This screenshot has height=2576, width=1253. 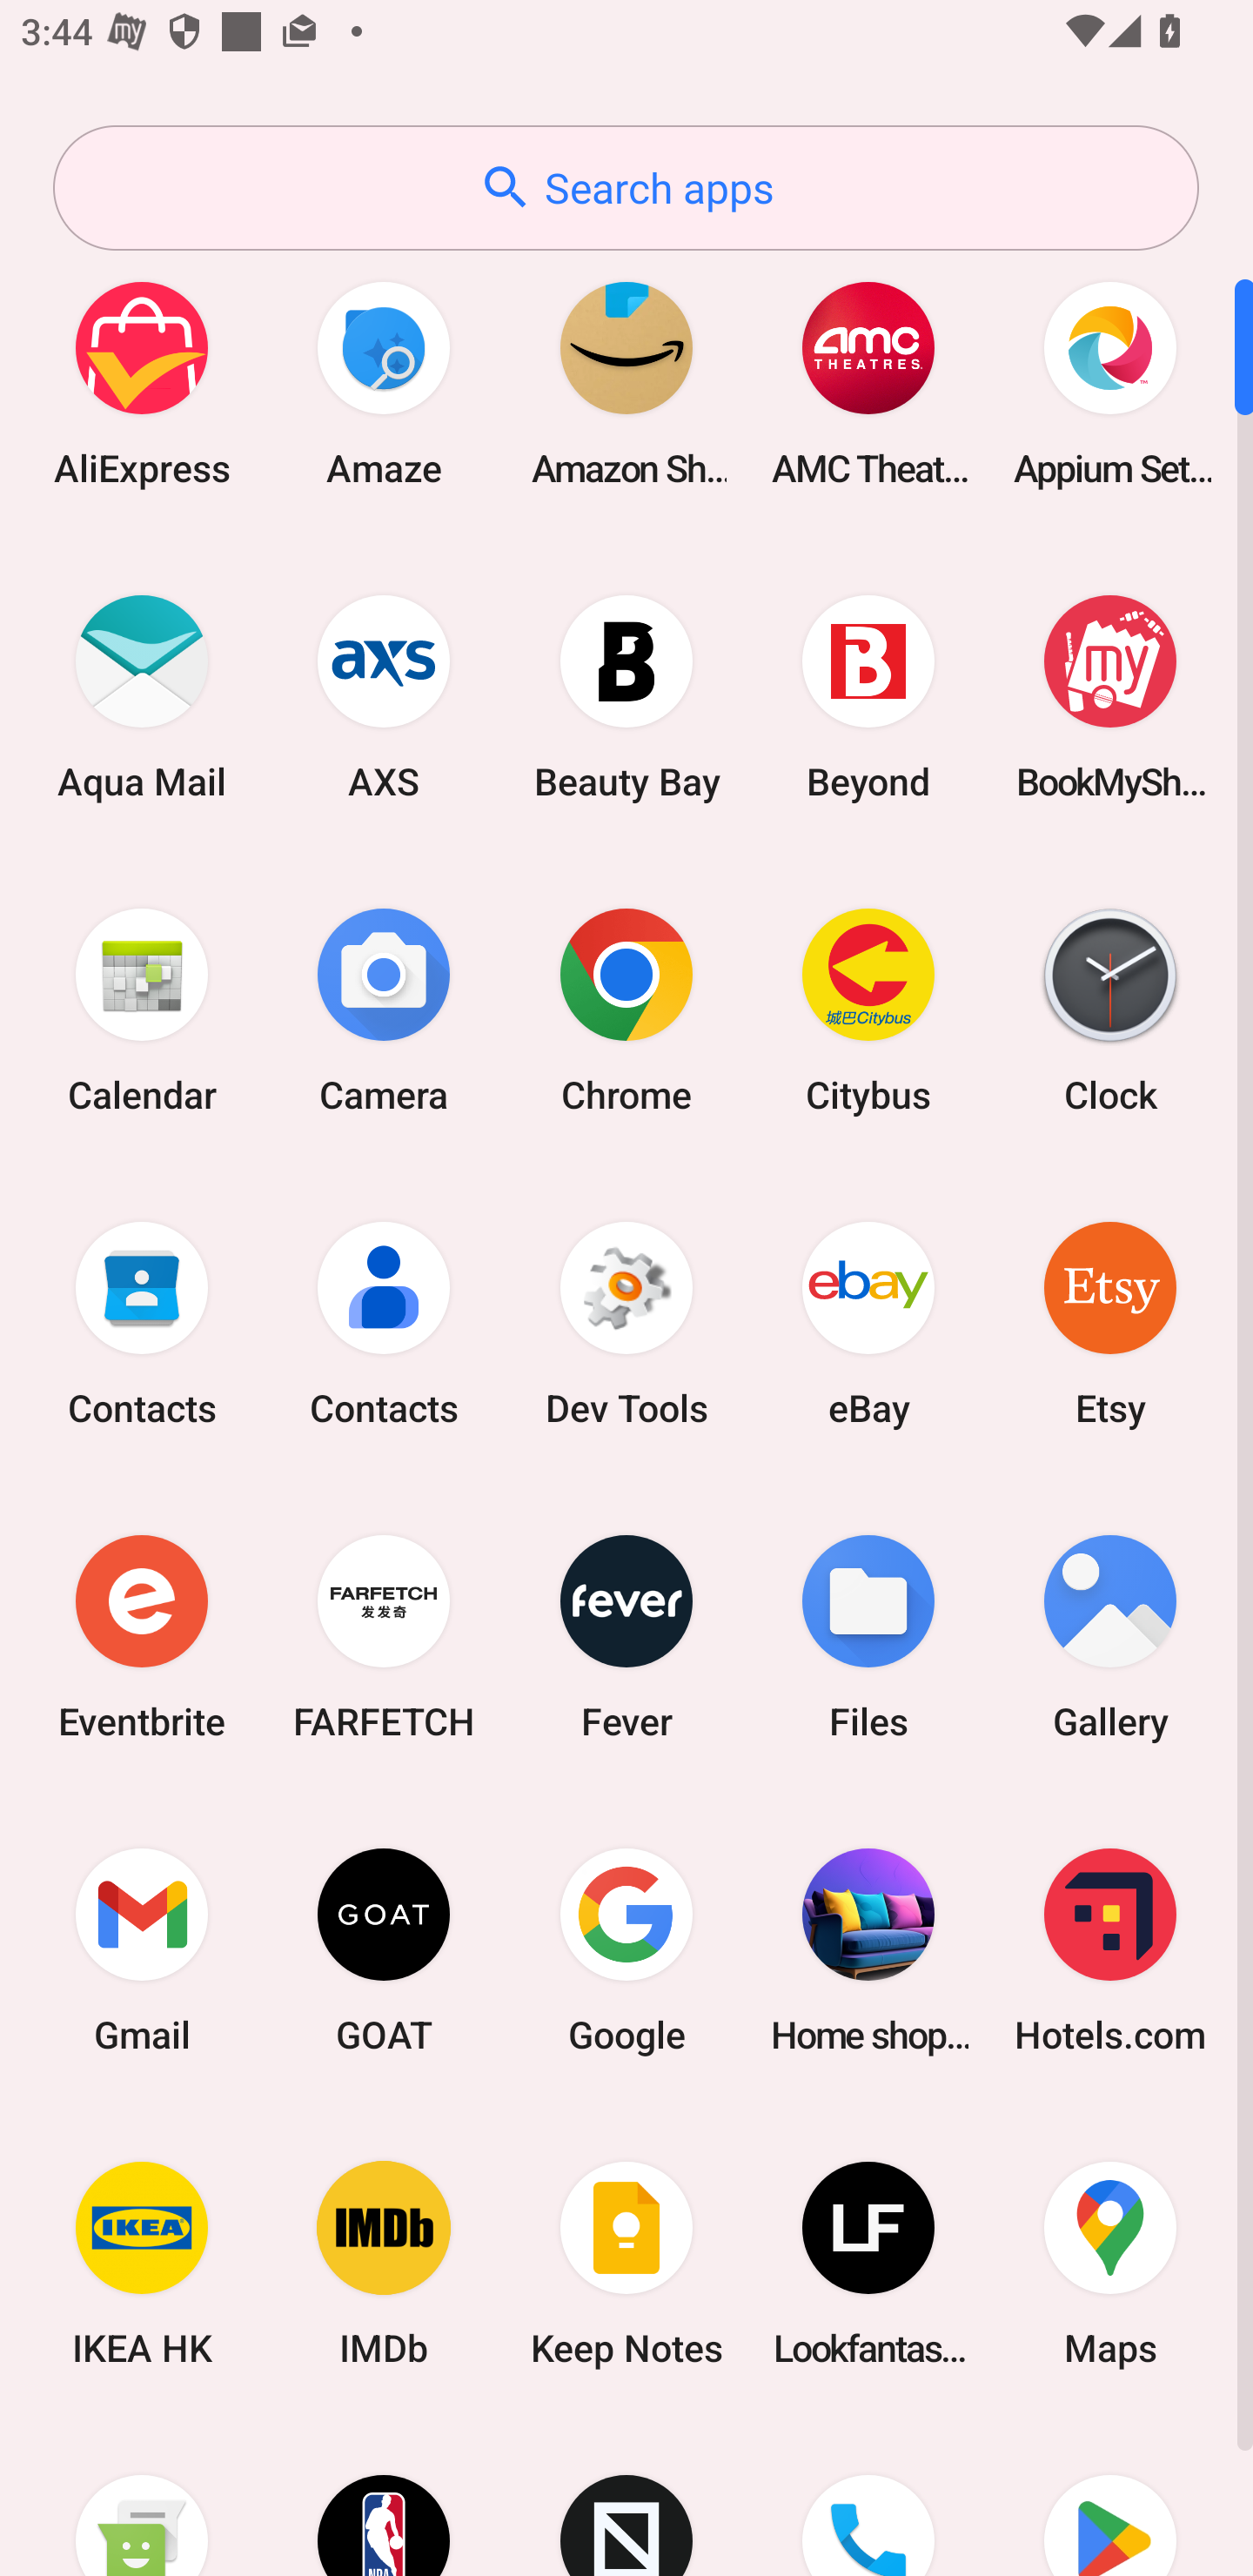 What do you see at coordinates (142, 1636) in the screenshot?
I see `Eventbrite` at bounding box center [142, 1636].